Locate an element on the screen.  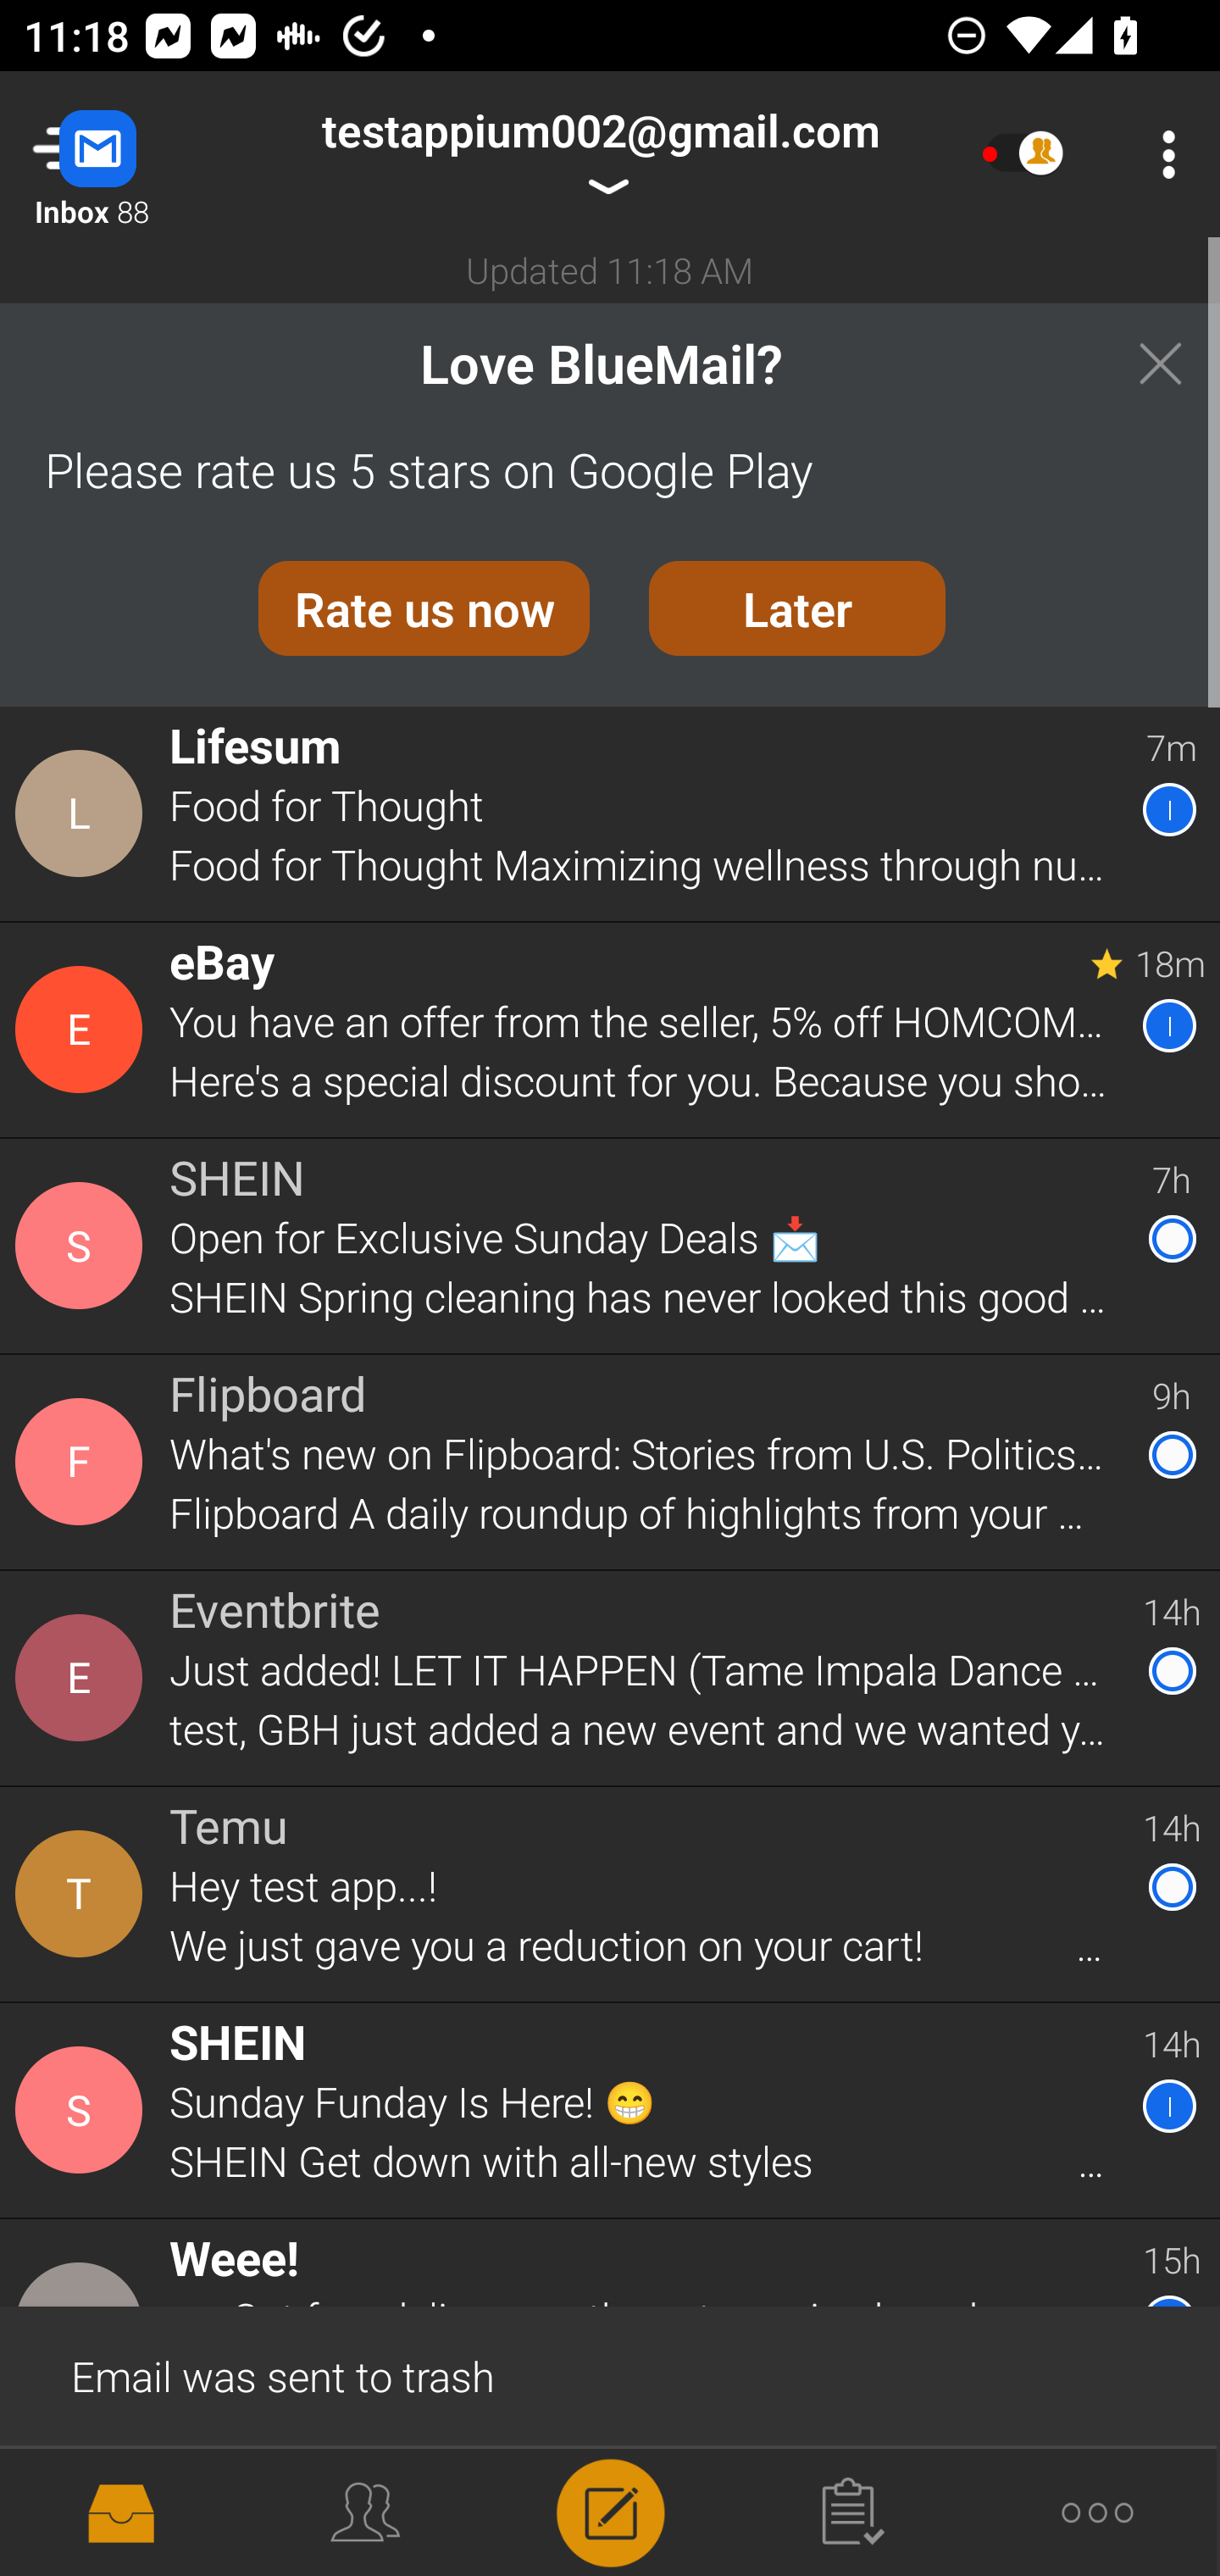
Compose is located at coordinates (610, 2510).